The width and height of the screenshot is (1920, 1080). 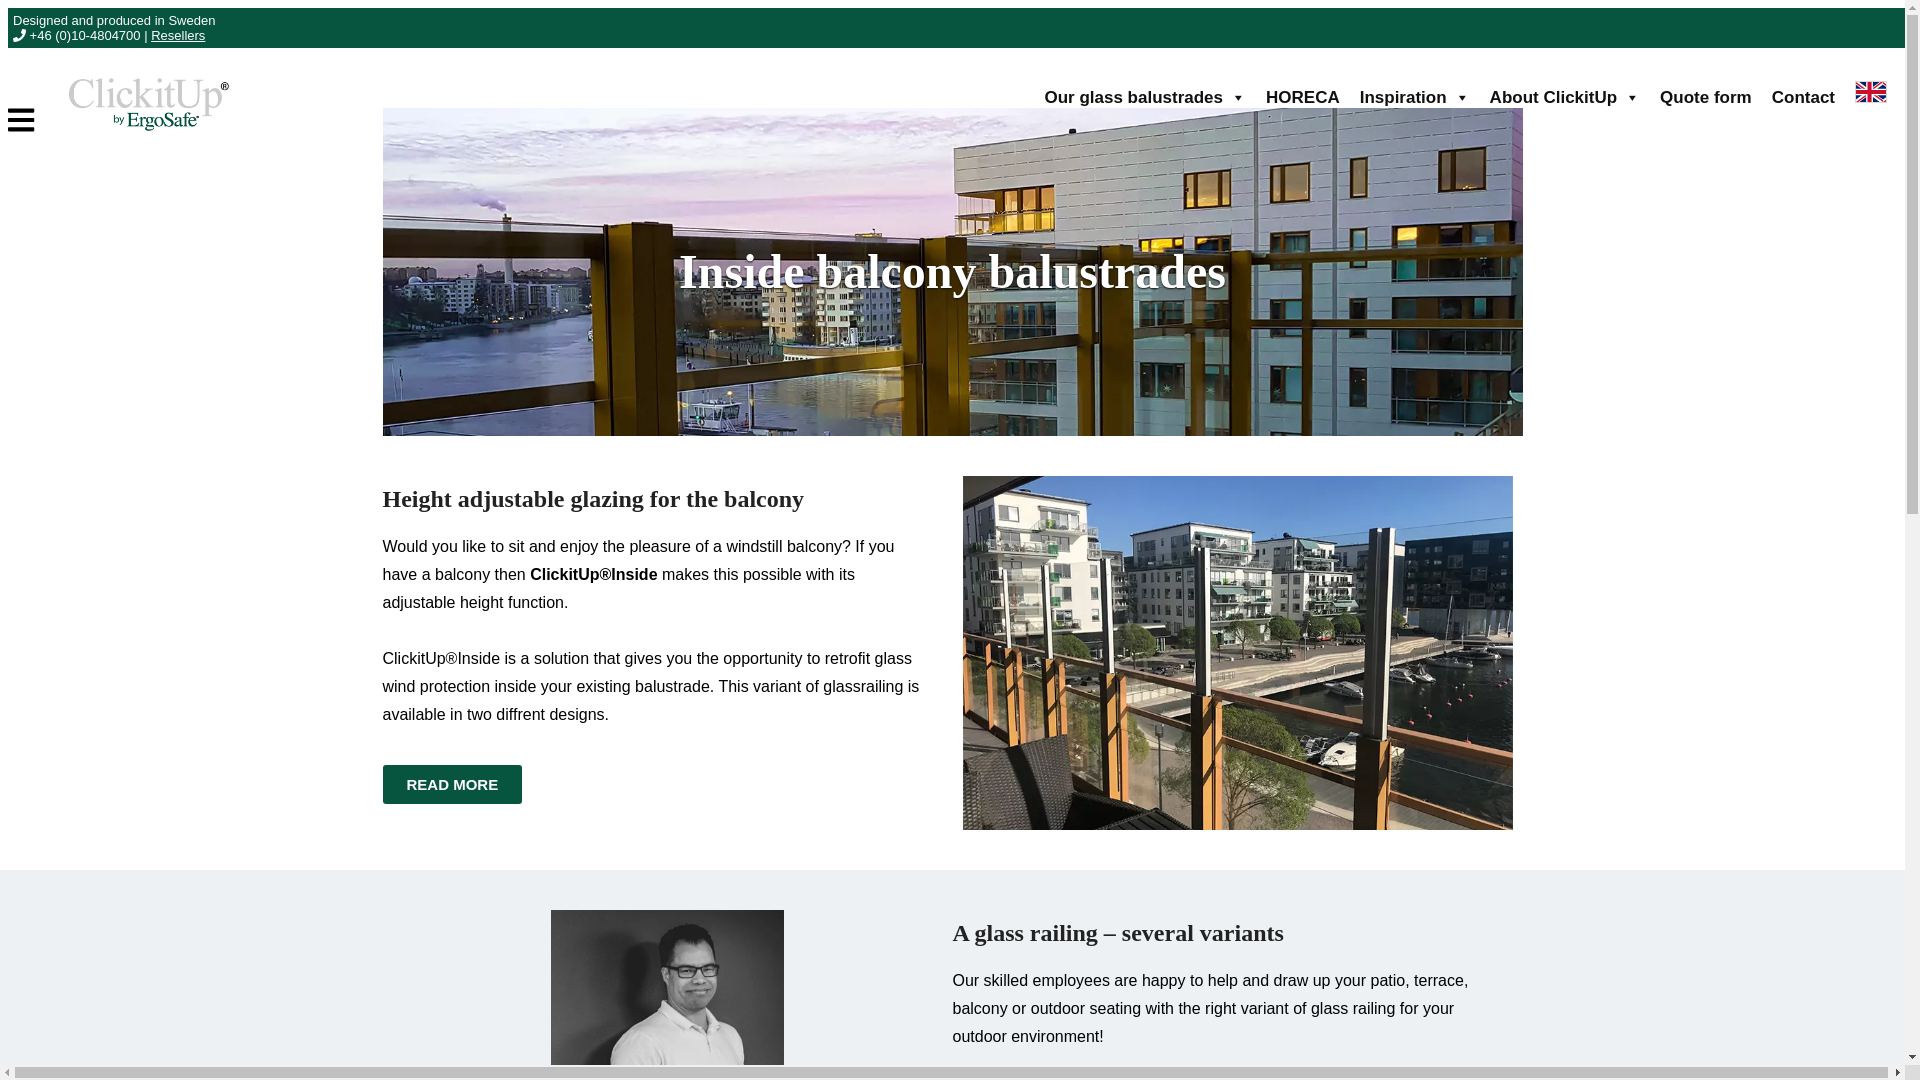 I want to click on Inspiration, so click(x=1414, y=97).